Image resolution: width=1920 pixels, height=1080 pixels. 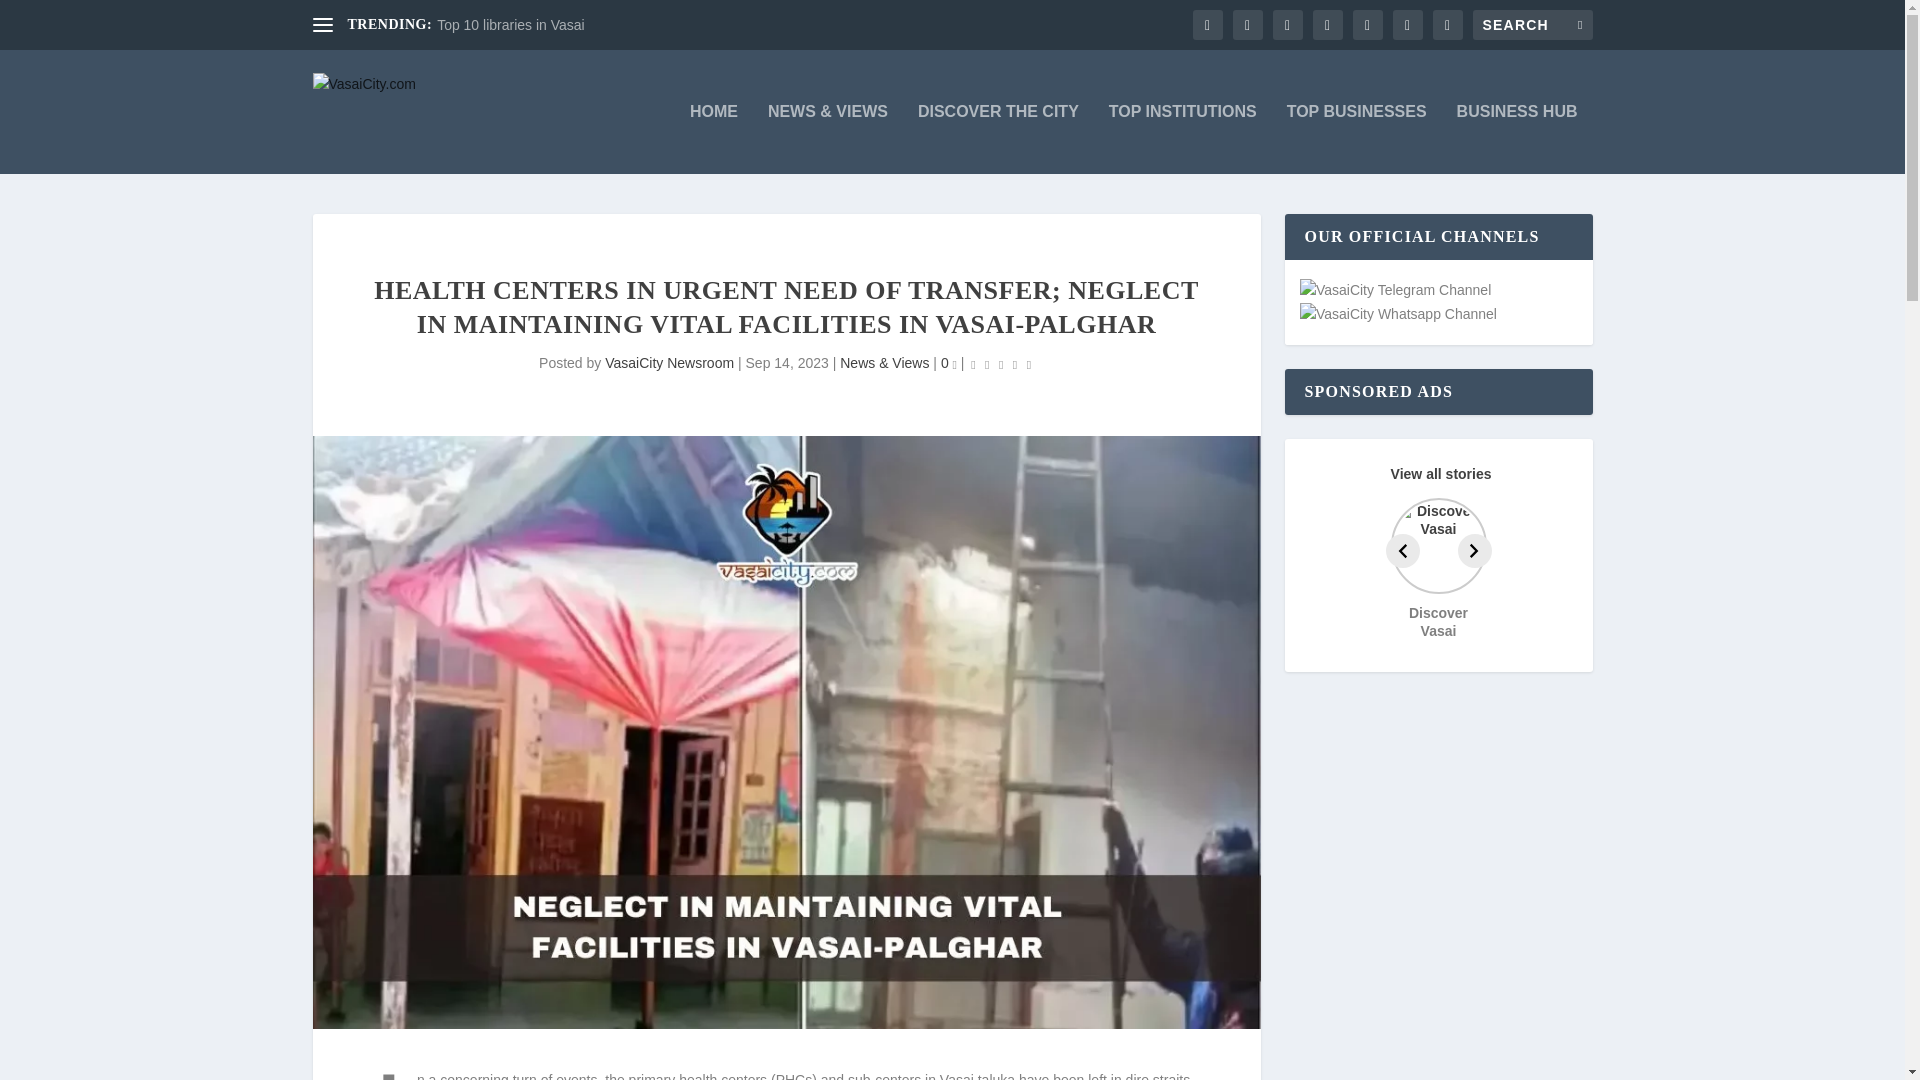 What do you see at coordinates (1518, 138) in the screenshot?
I see `BUSINESS HUB` at bounding box center [1518, 138].